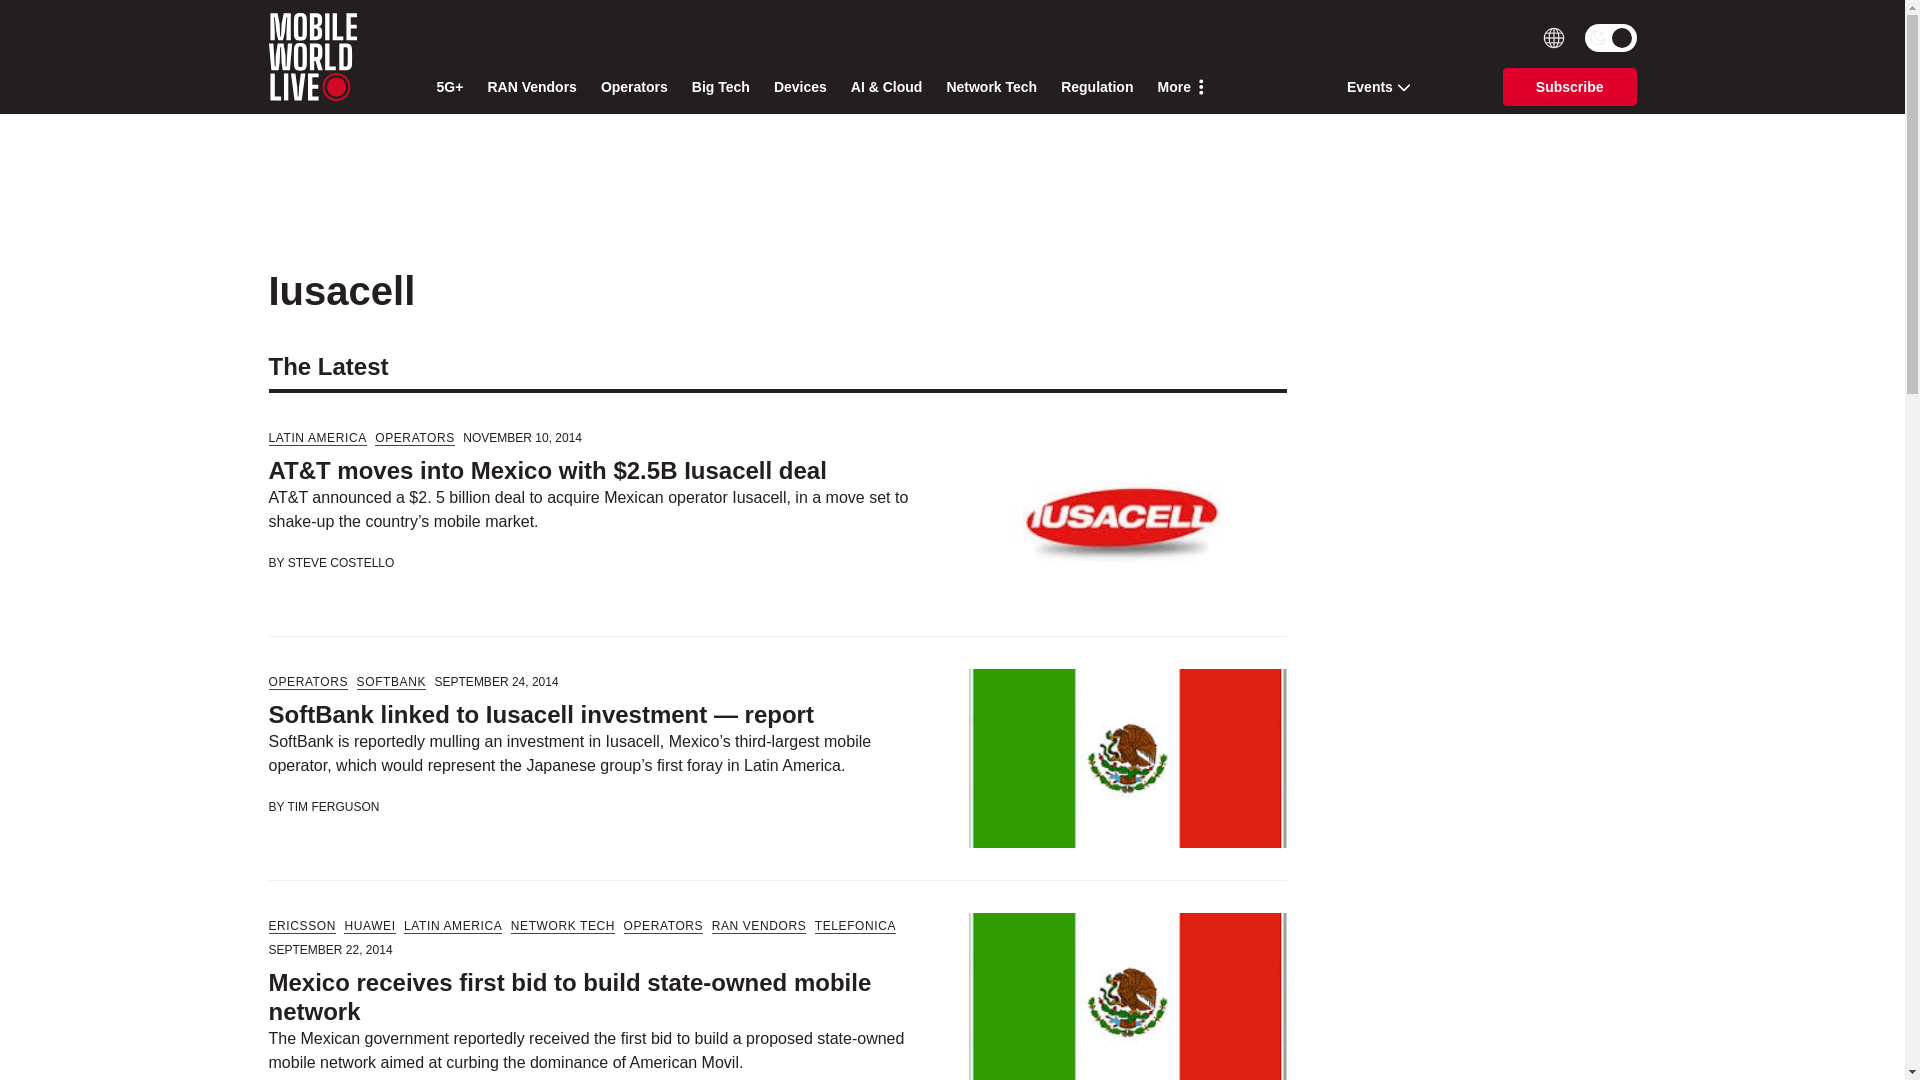 Image resolution: width=1920 pixels, height=1080 pixels. Describe the element at coordinates (720, 87) in the screenshot. I see `Big Tech` at that location.